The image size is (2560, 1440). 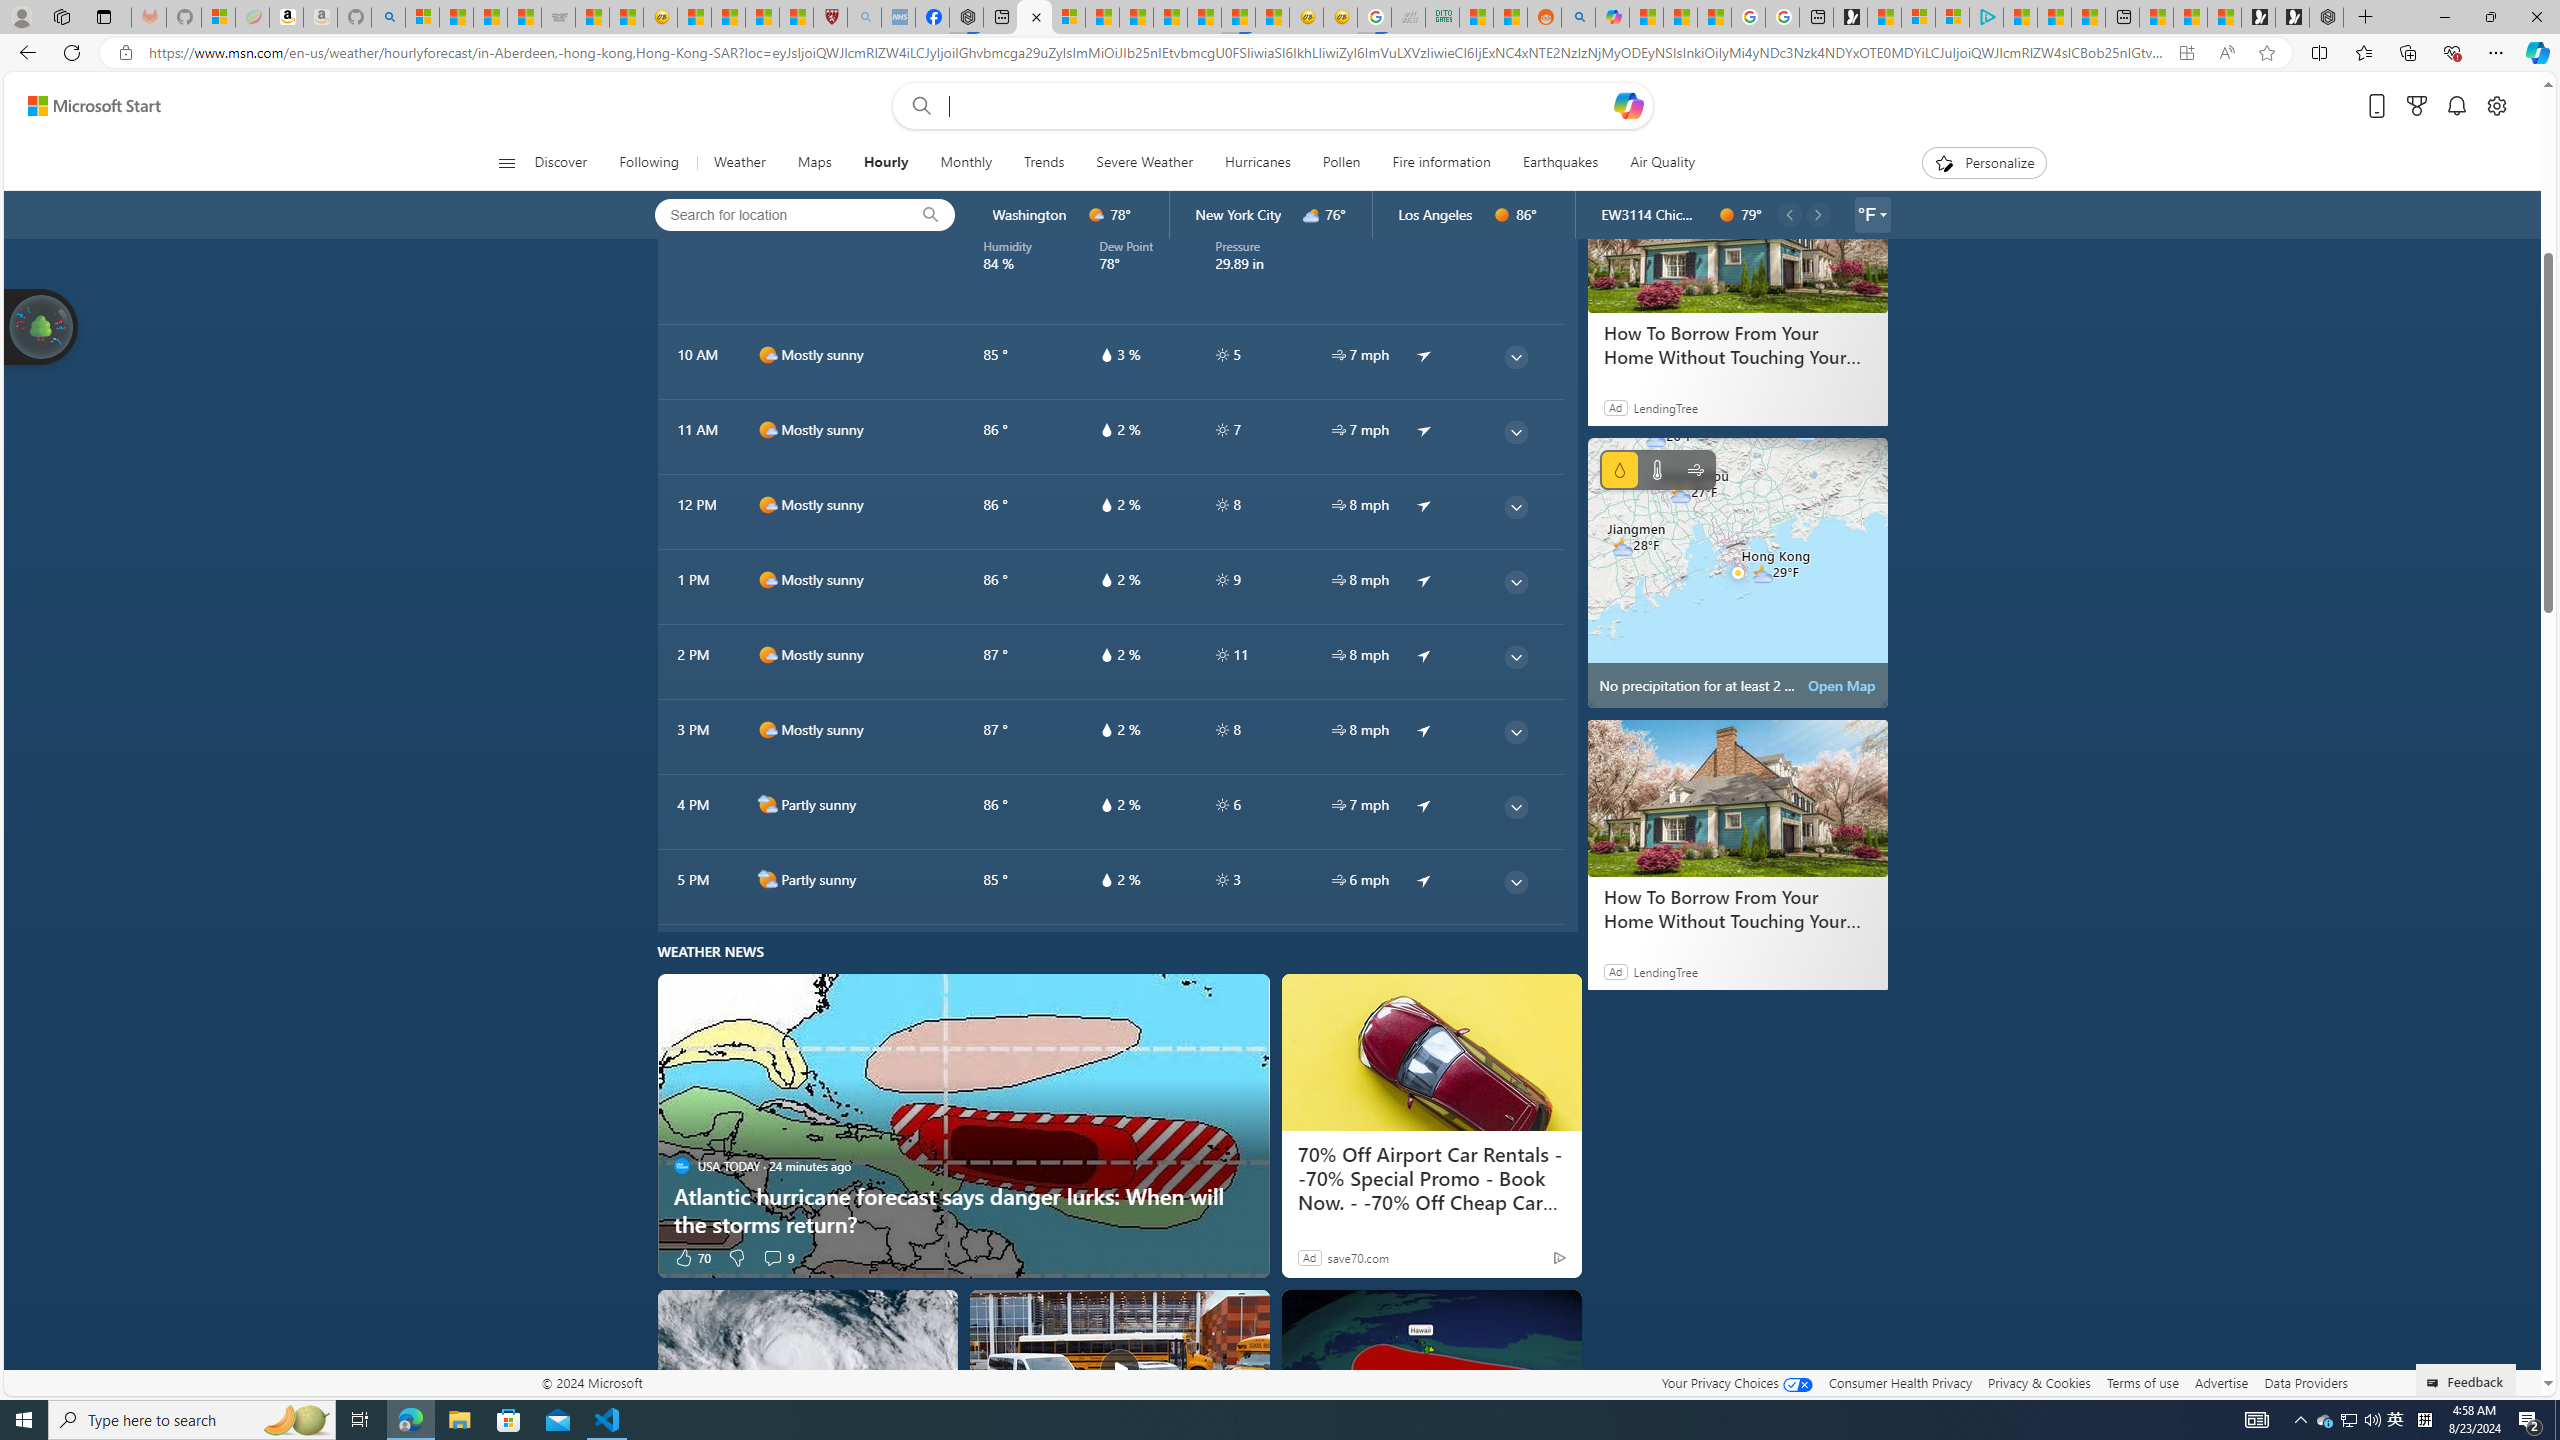 What do you see at coordinates (2142, 1382) in the screenshot?
I see `Terms of use` at bounding box center [2142, 1382].